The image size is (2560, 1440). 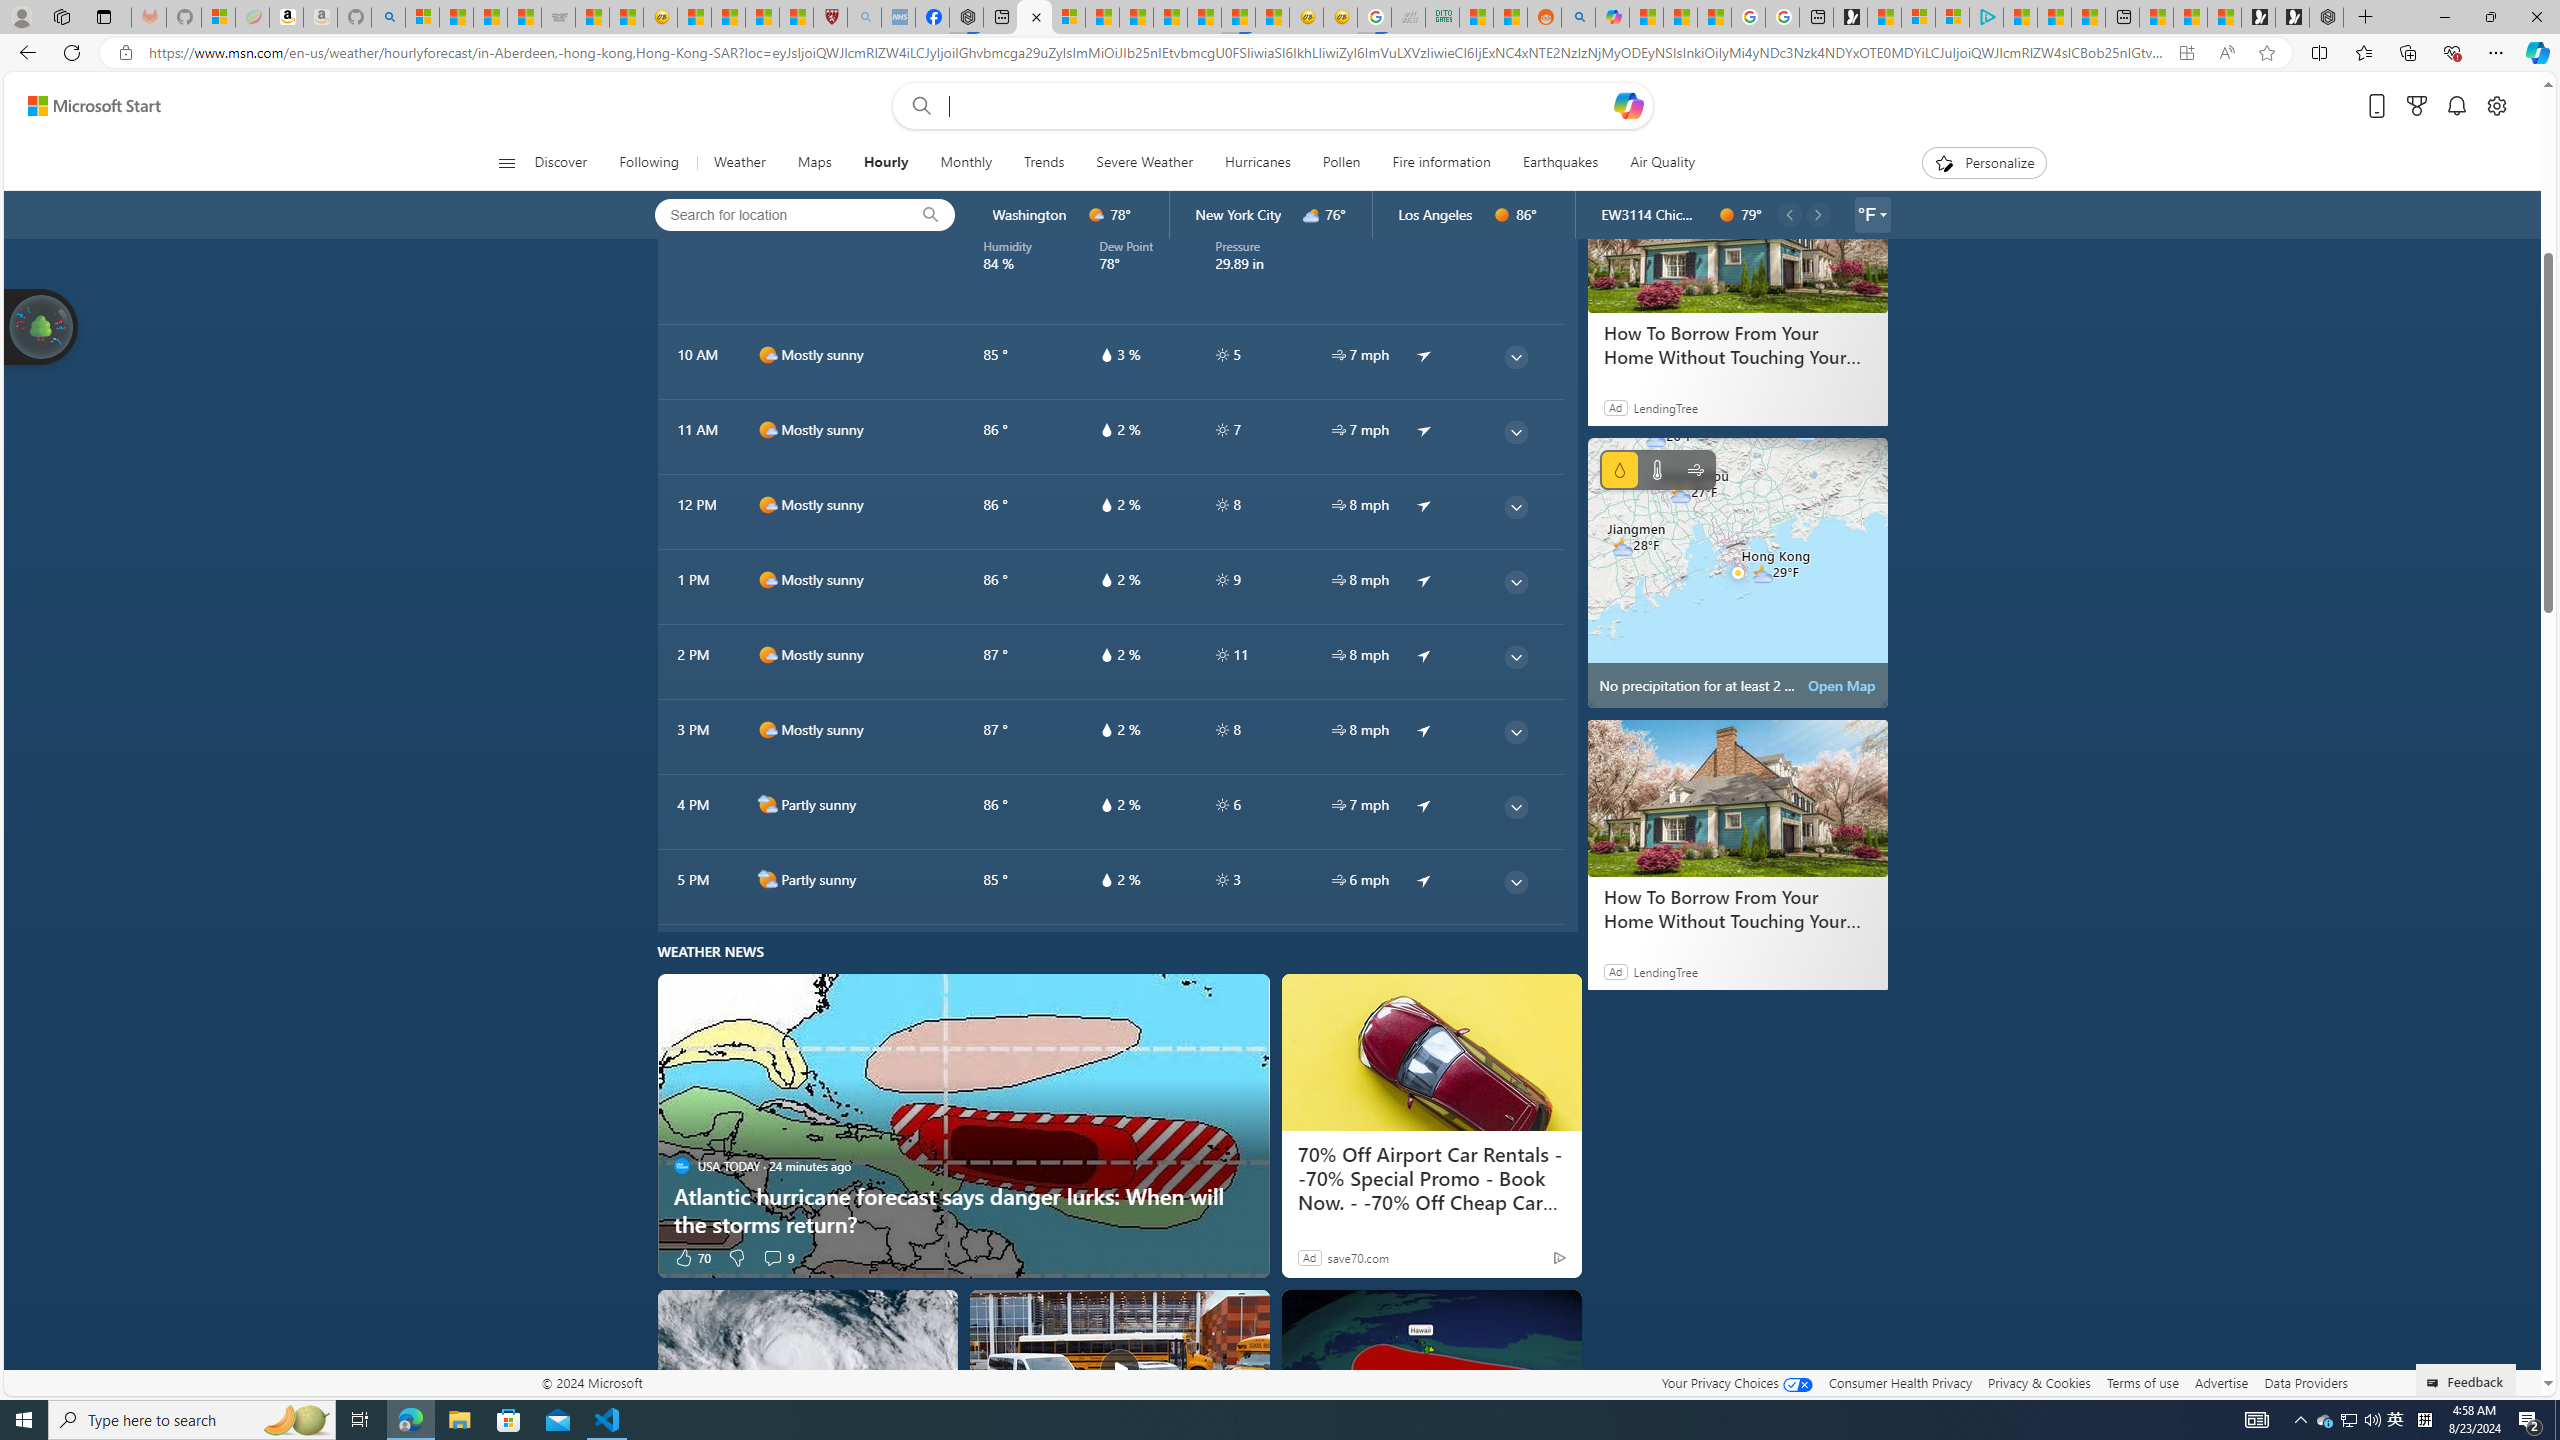 What do you see at coordinates (2142, 1382) in the screenshot?
I see `Terms of use` at bounding box center [2142, 1382].